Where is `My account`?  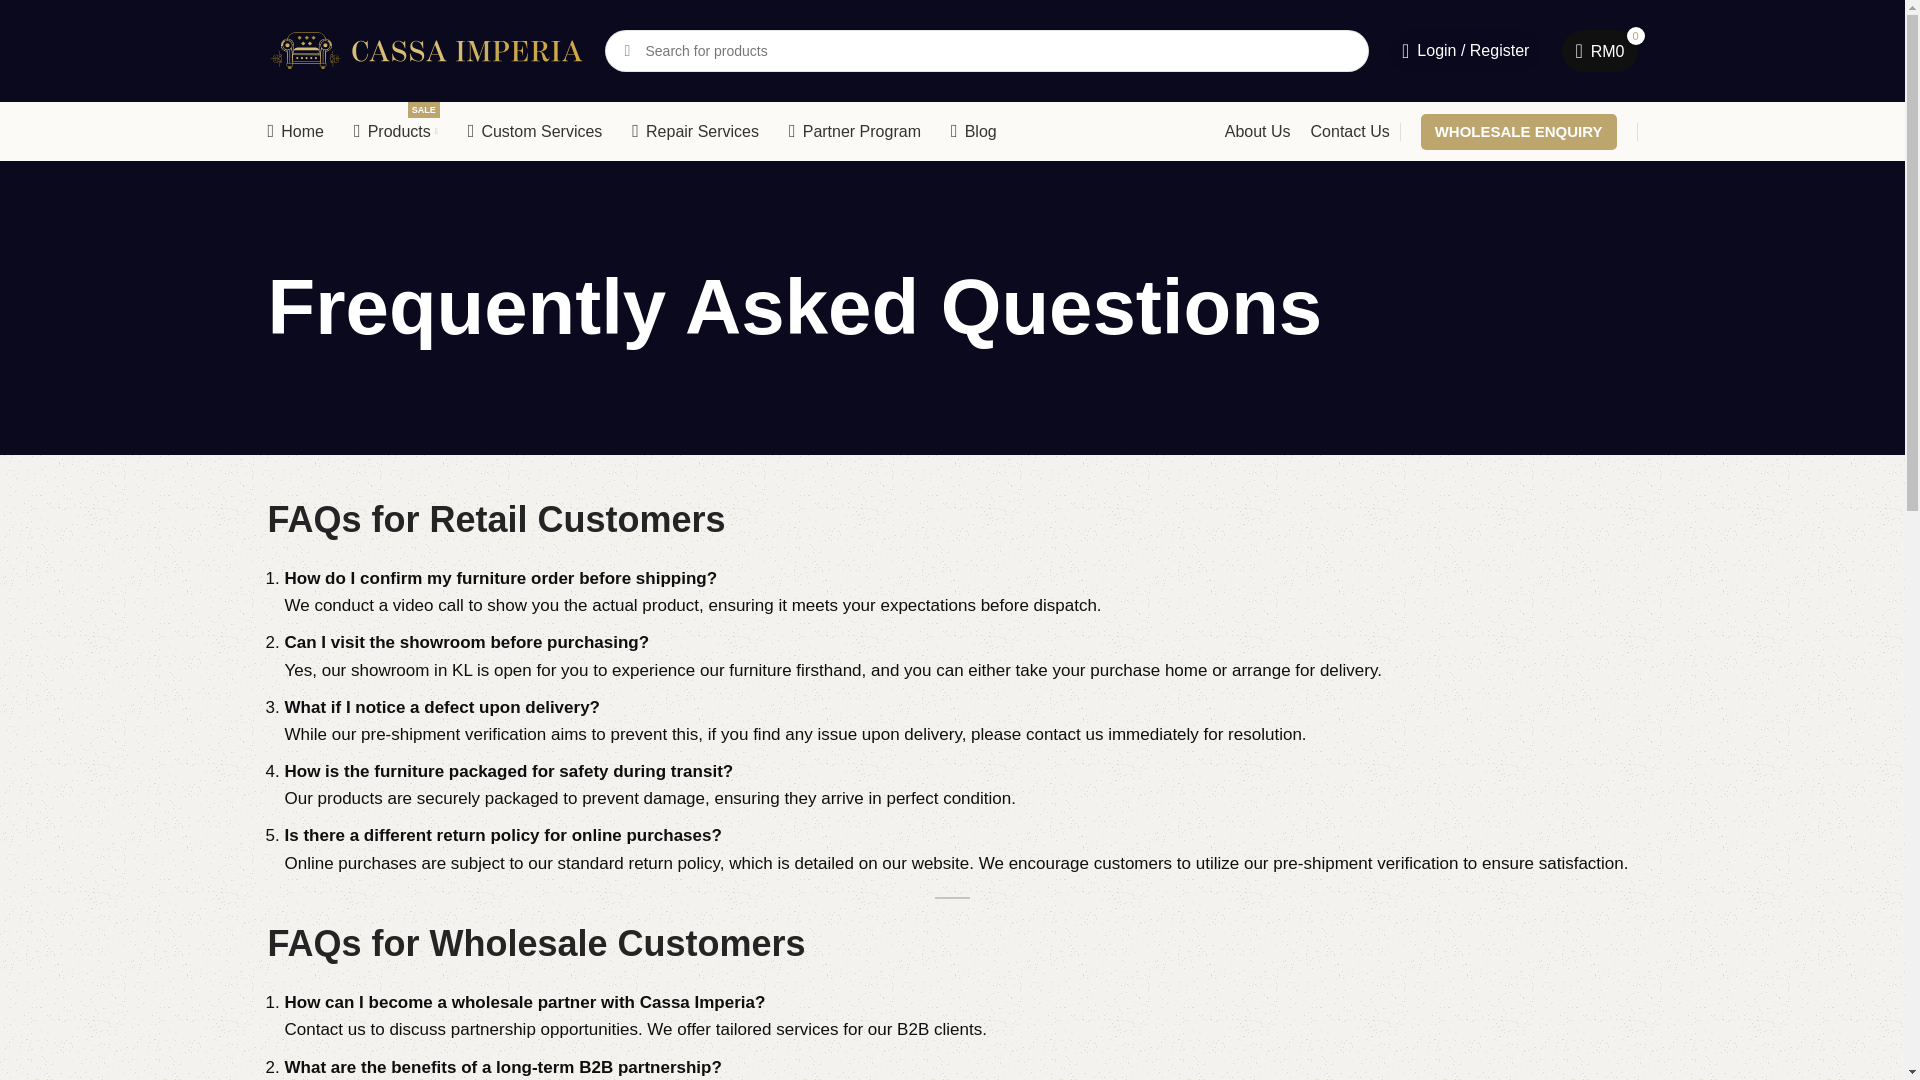
My account is located at coordinates (1599, 51).